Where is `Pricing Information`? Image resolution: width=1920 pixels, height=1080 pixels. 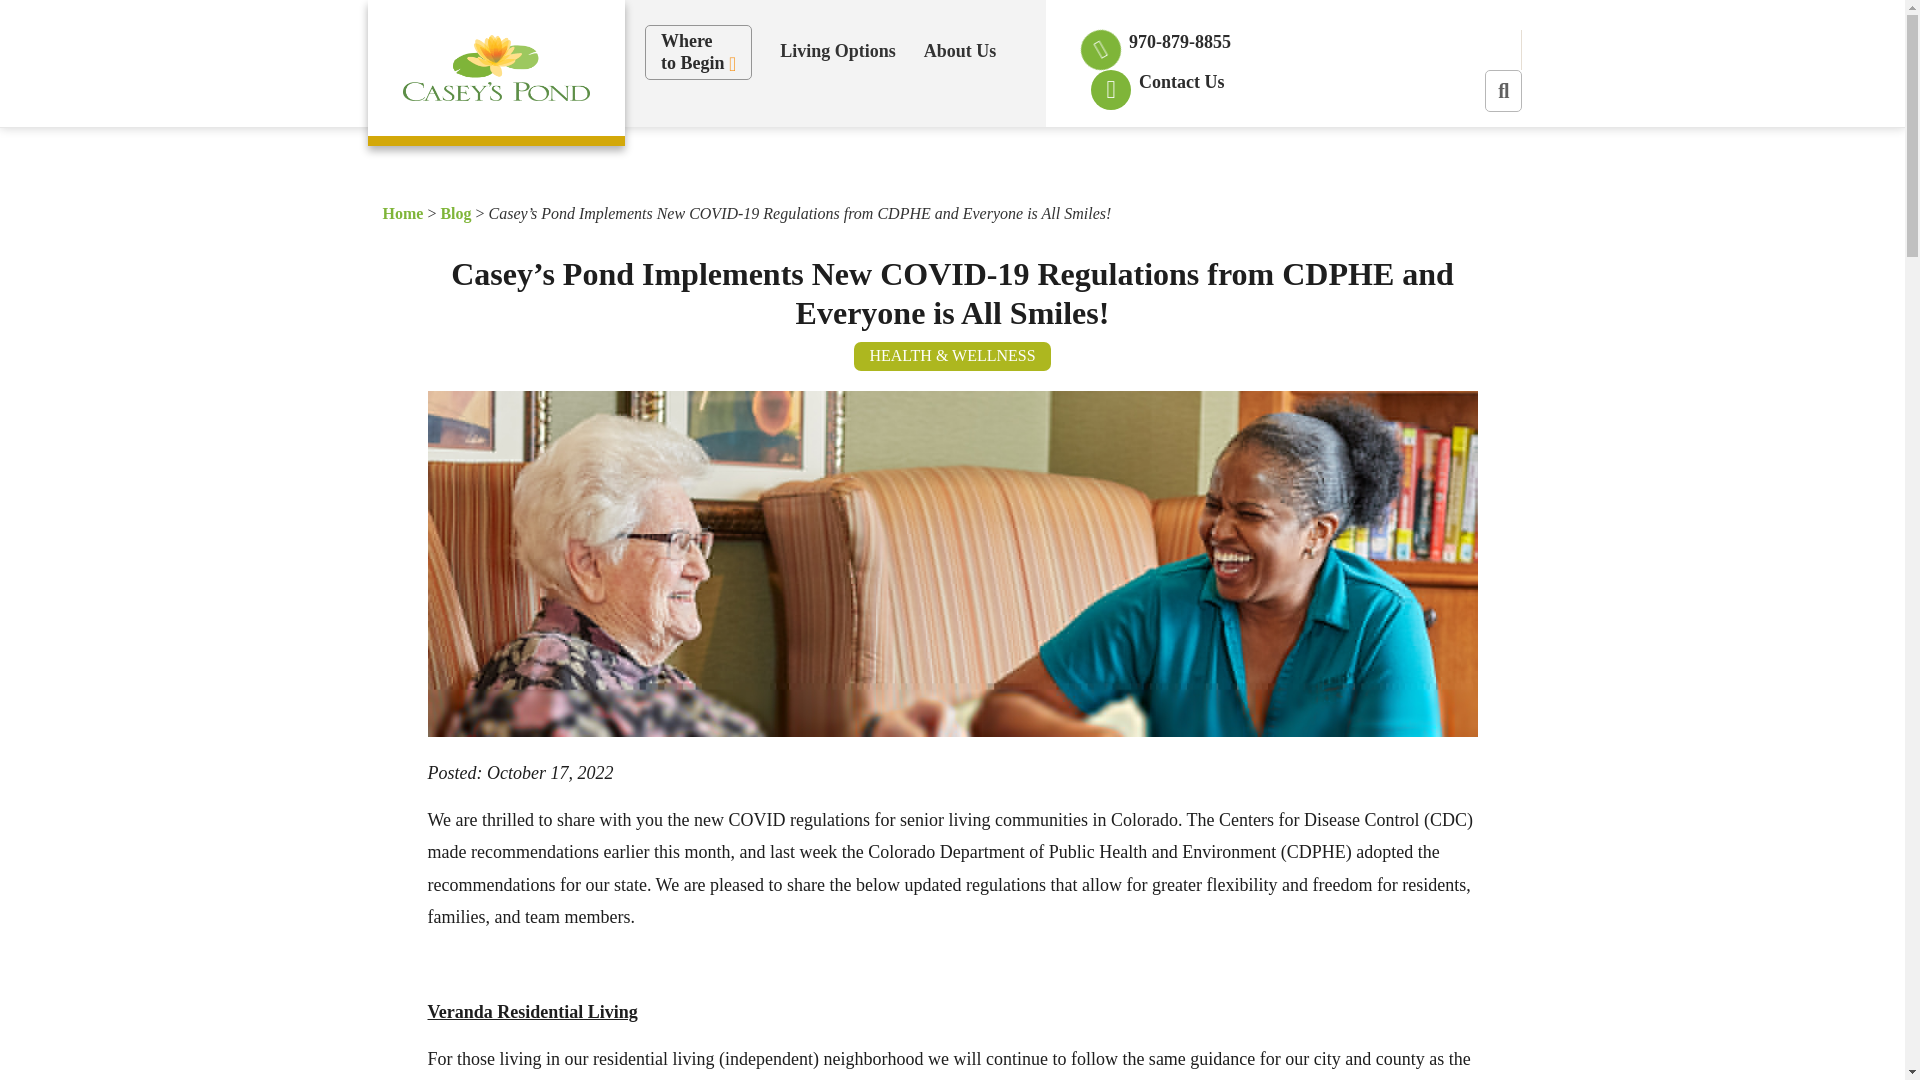 Pricing Information is located at coordinates (1060, 124).